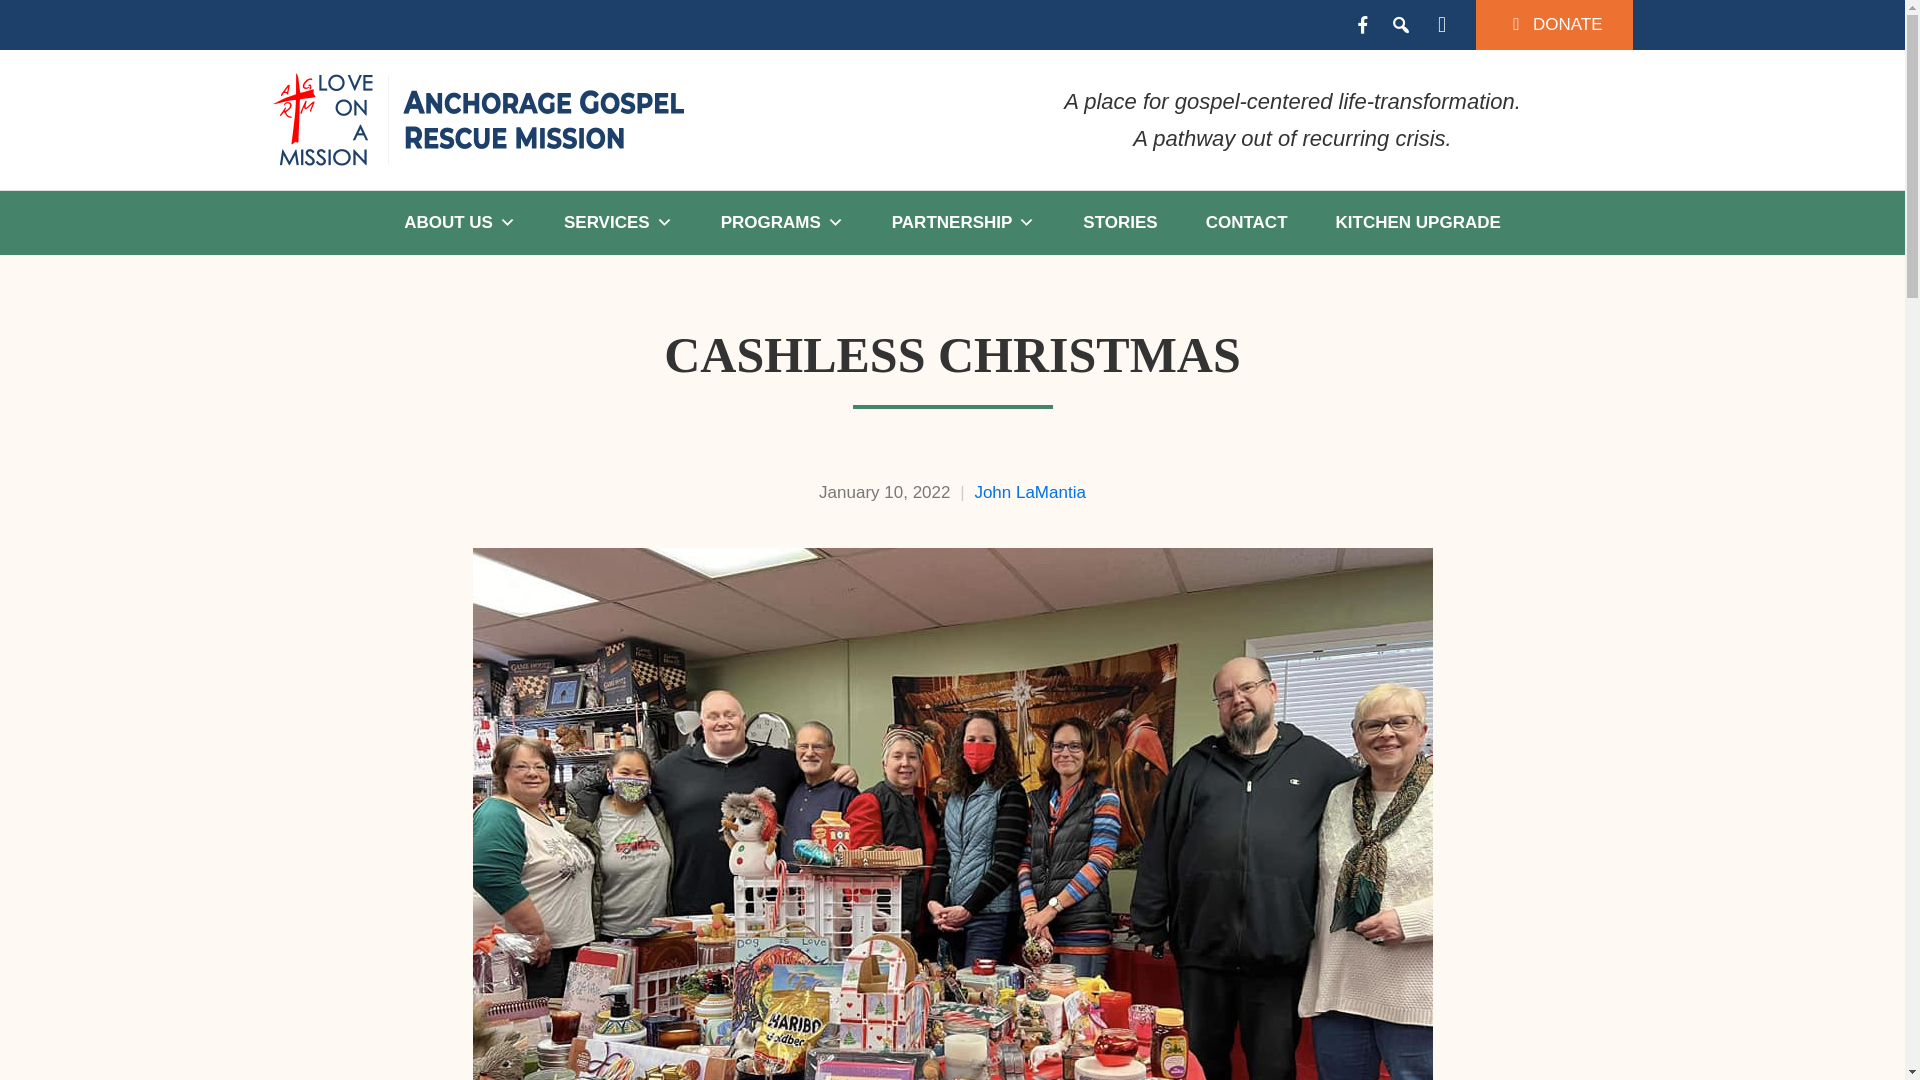 The width and height of the screenshot is (1920, 1080). What do you see at coordinates (963, 222) in the screenshot?
I see `PARTNERSHIP` at bounding box center [963, 222].